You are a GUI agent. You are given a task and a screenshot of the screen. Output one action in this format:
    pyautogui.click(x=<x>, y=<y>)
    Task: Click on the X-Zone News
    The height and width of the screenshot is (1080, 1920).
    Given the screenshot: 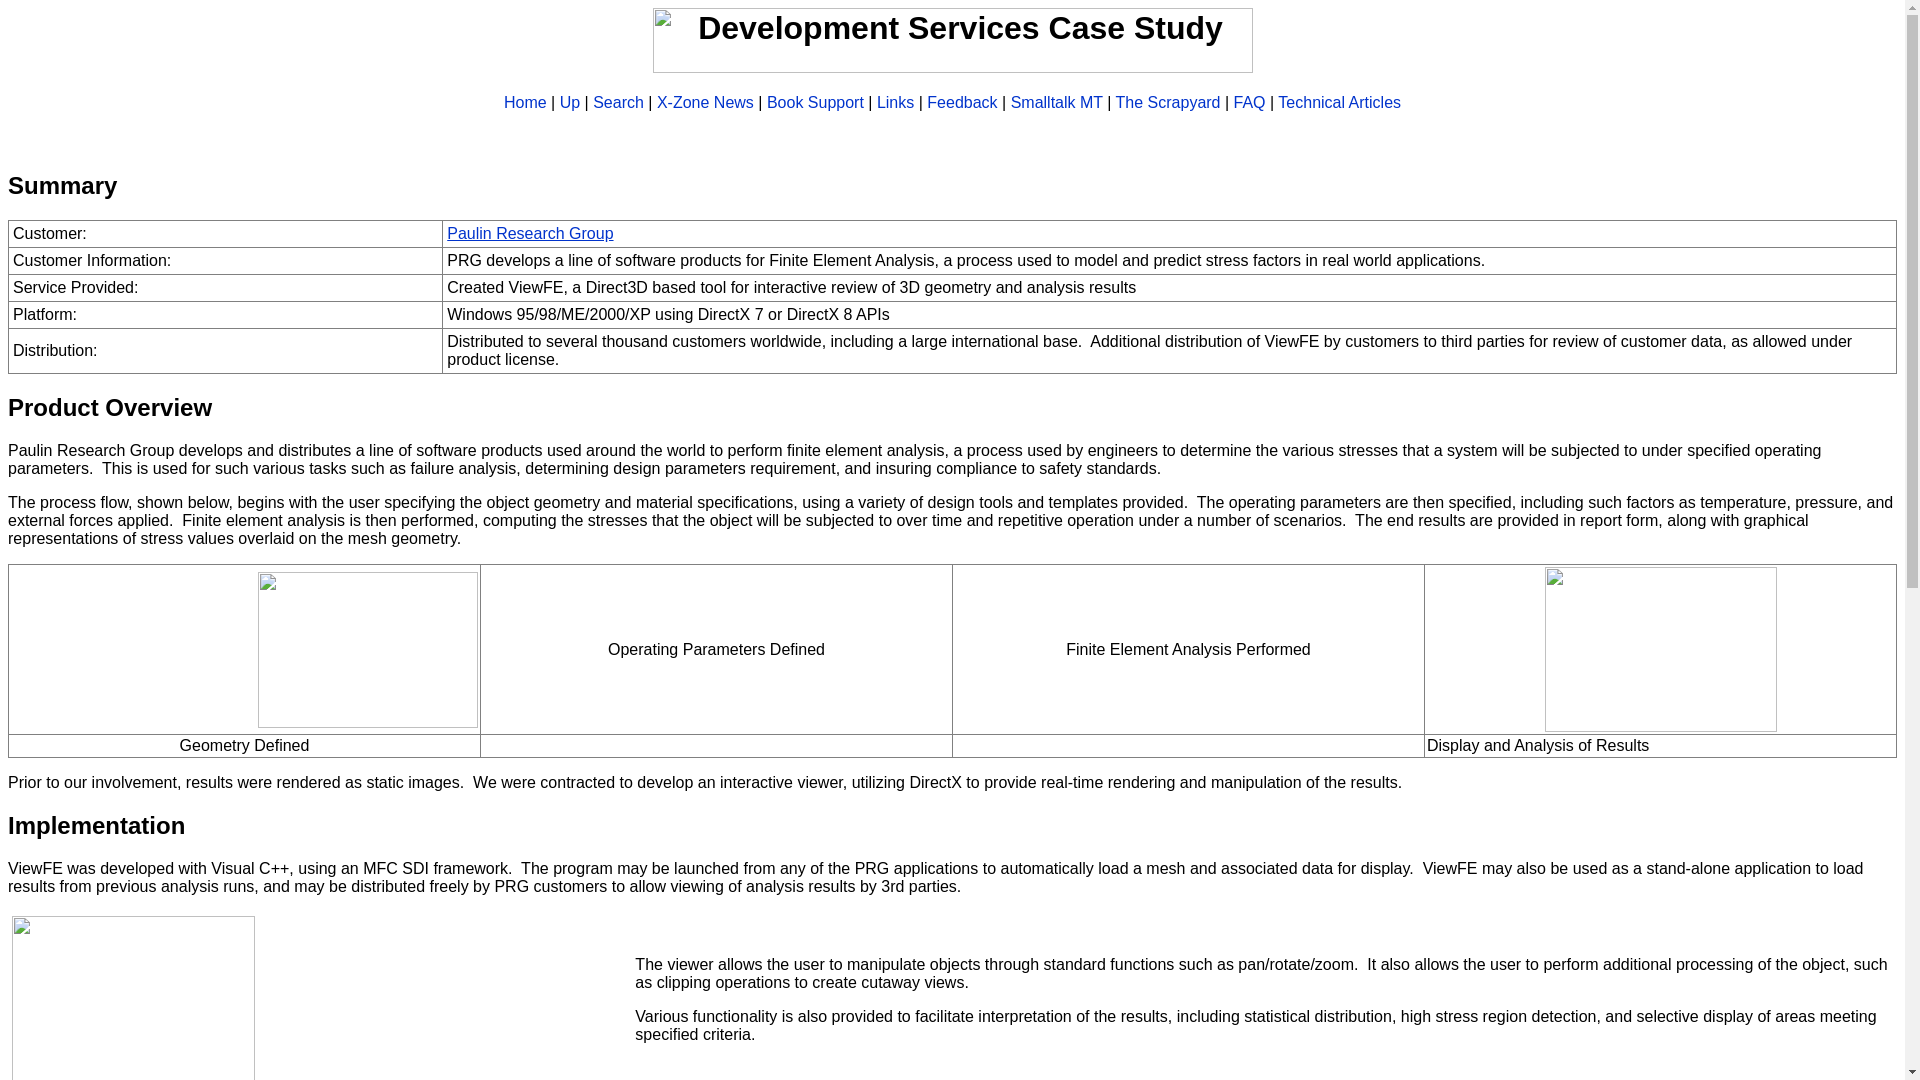 What is the action you would take?
    pyautogui.click(x=705, y=102)
    